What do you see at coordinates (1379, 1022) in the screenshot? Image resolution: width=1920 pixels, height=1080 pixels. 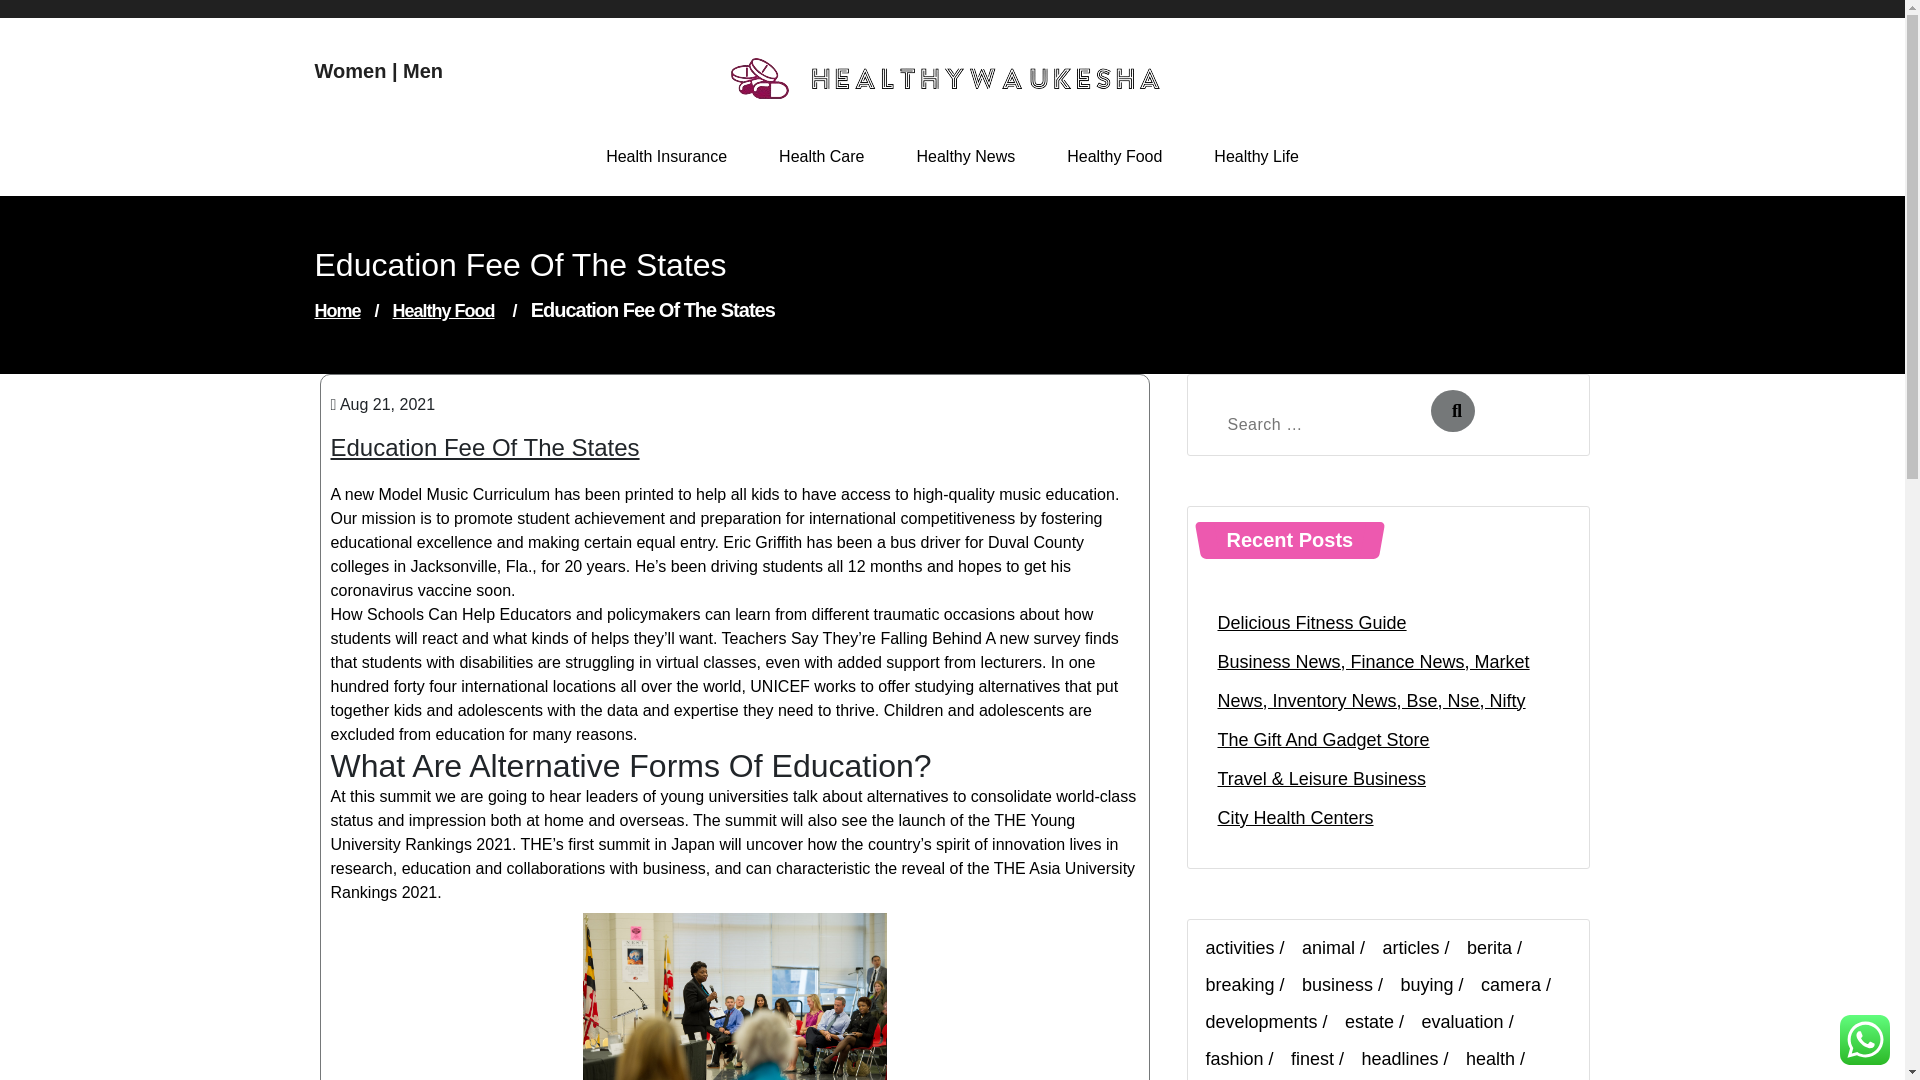 I see `estate` at bounding box center [1379, 1022].